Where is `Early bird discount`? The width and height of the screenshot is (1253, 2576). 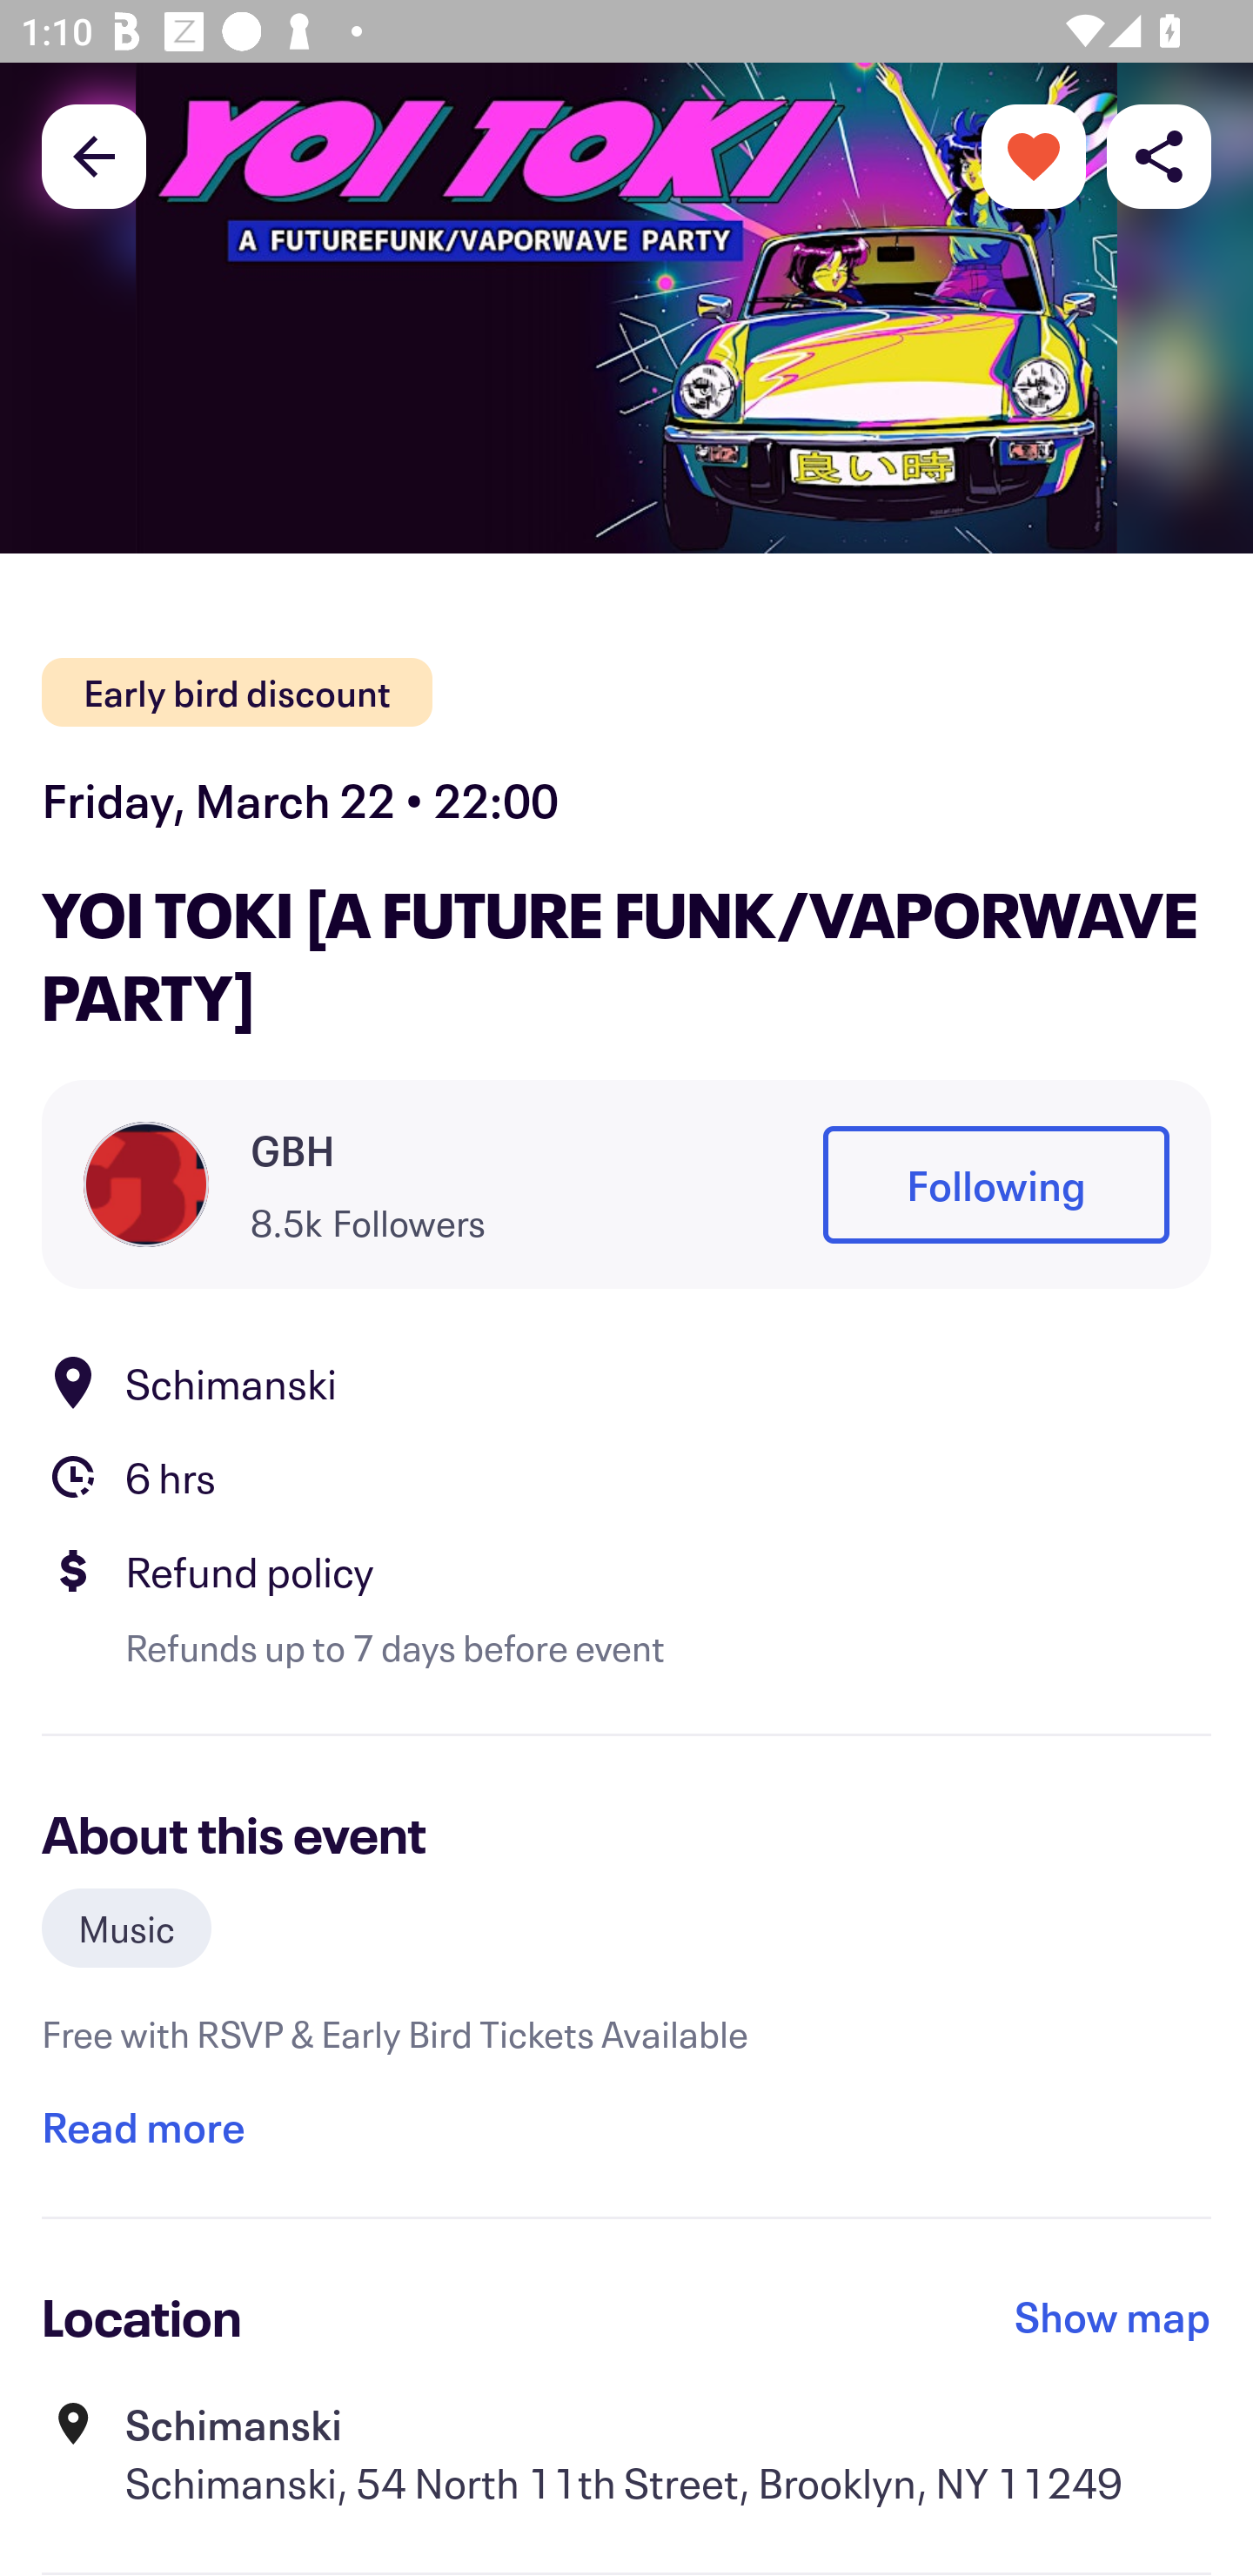 Early bird discount is located at coordinates (237, 693).